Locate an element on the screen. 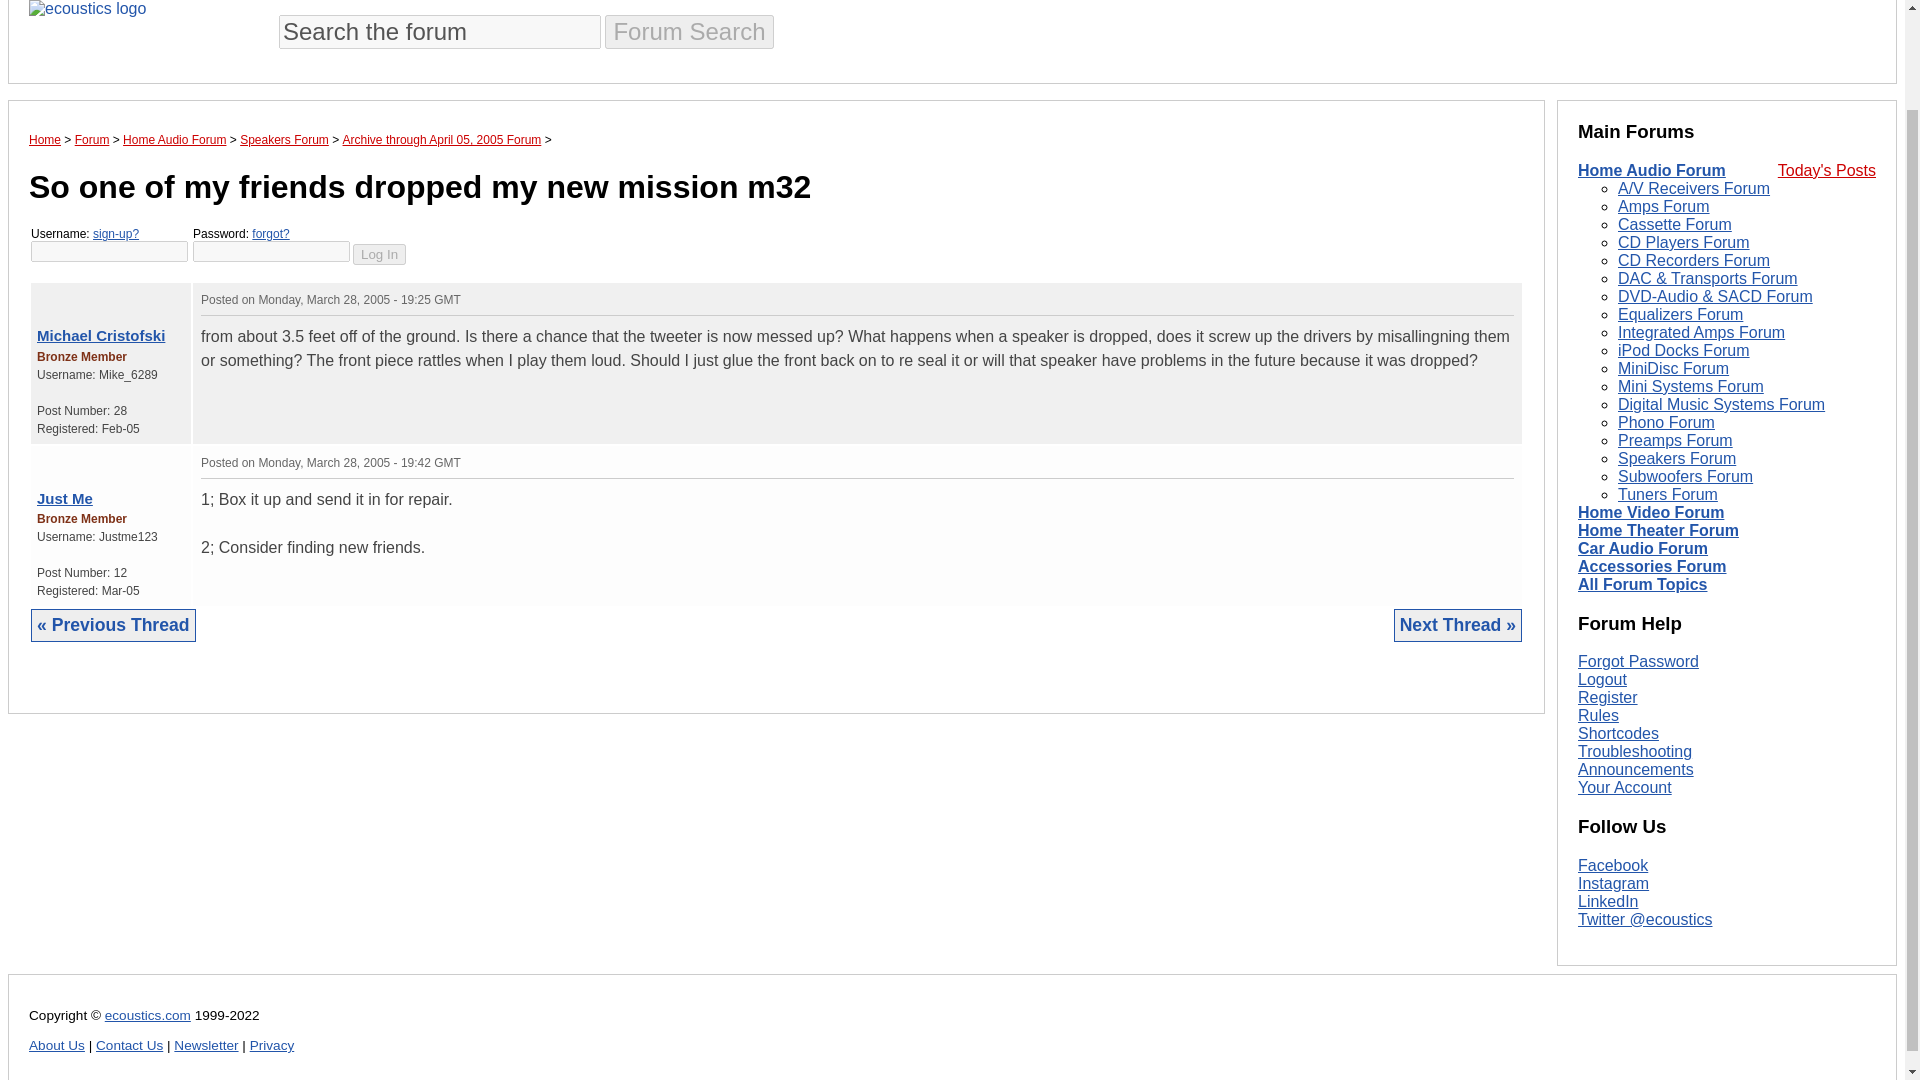 The width and height of the screenshot is (1920, 1080). Just Me is located at coordinates (64, 498).